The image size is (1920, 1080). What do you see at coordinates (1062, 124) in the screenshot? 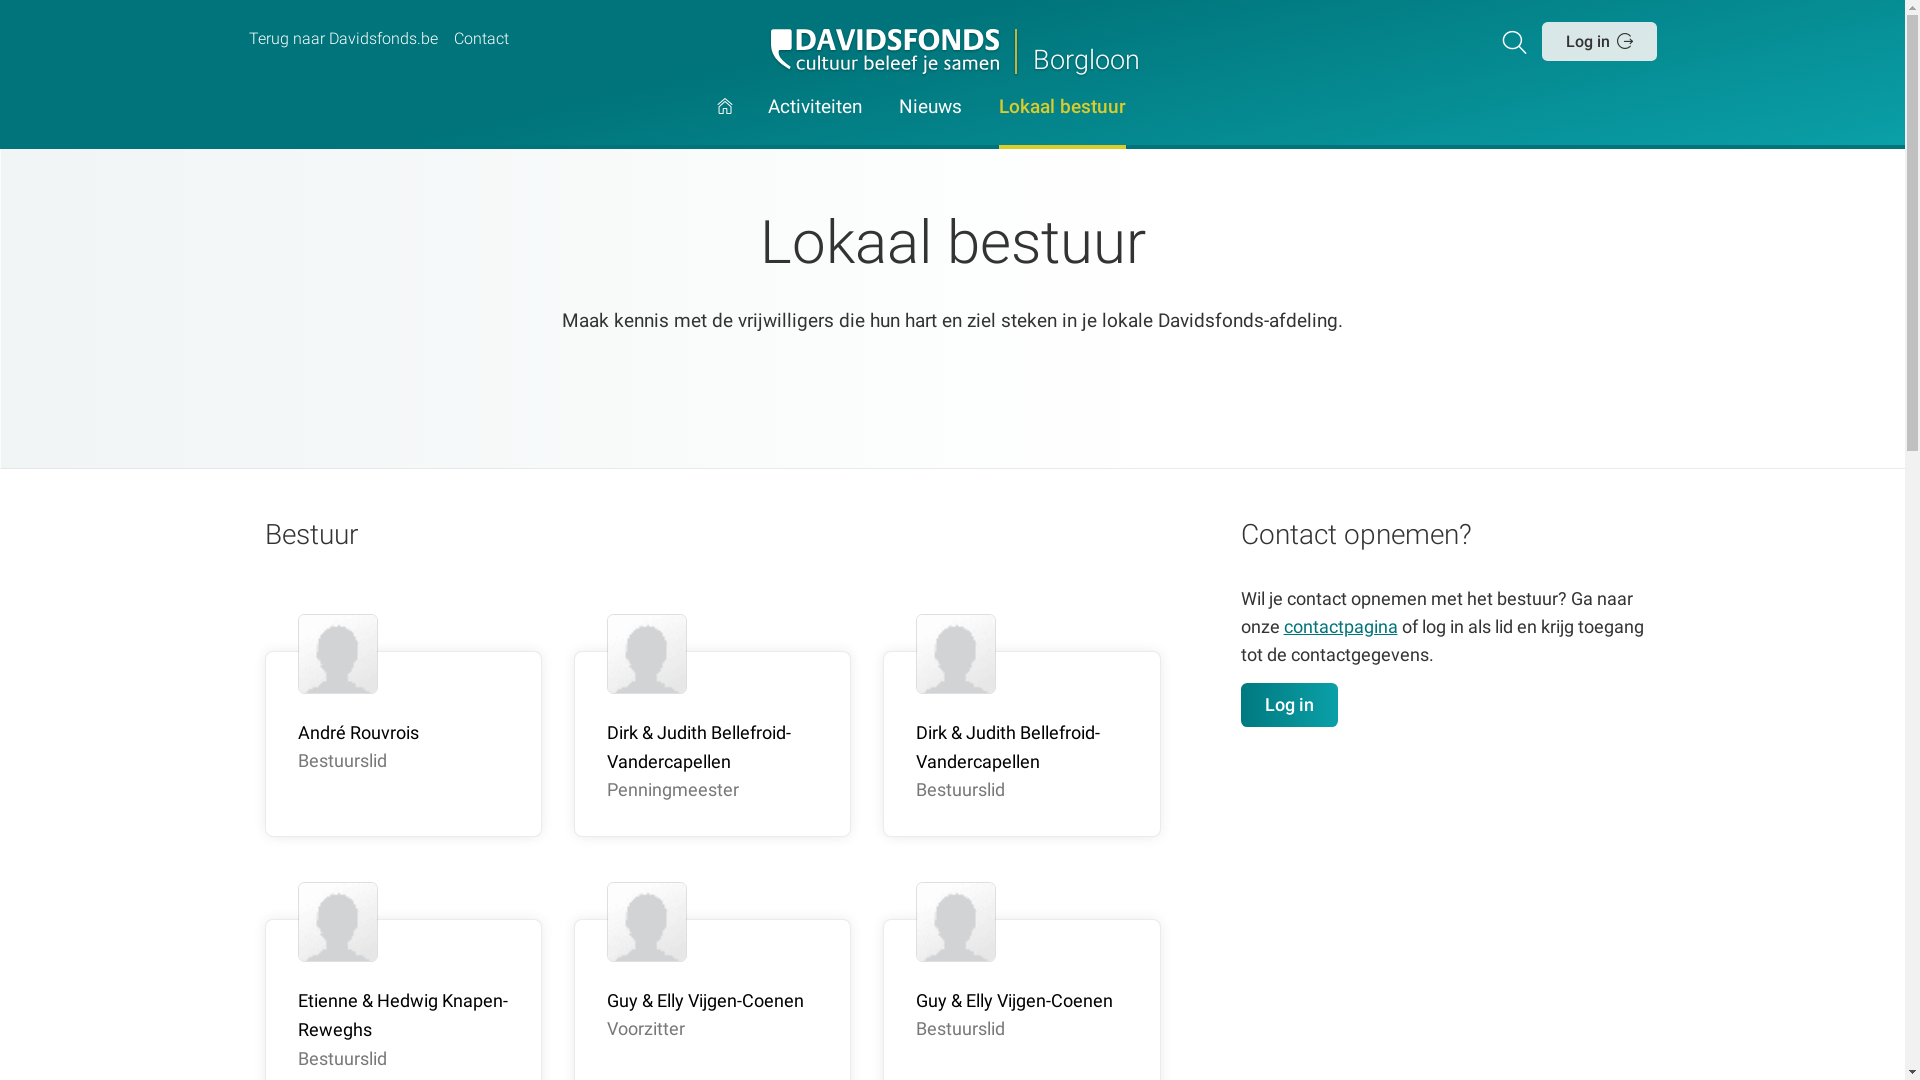
I see `Lokaal bestuur` at bounding box center [1062, 124].